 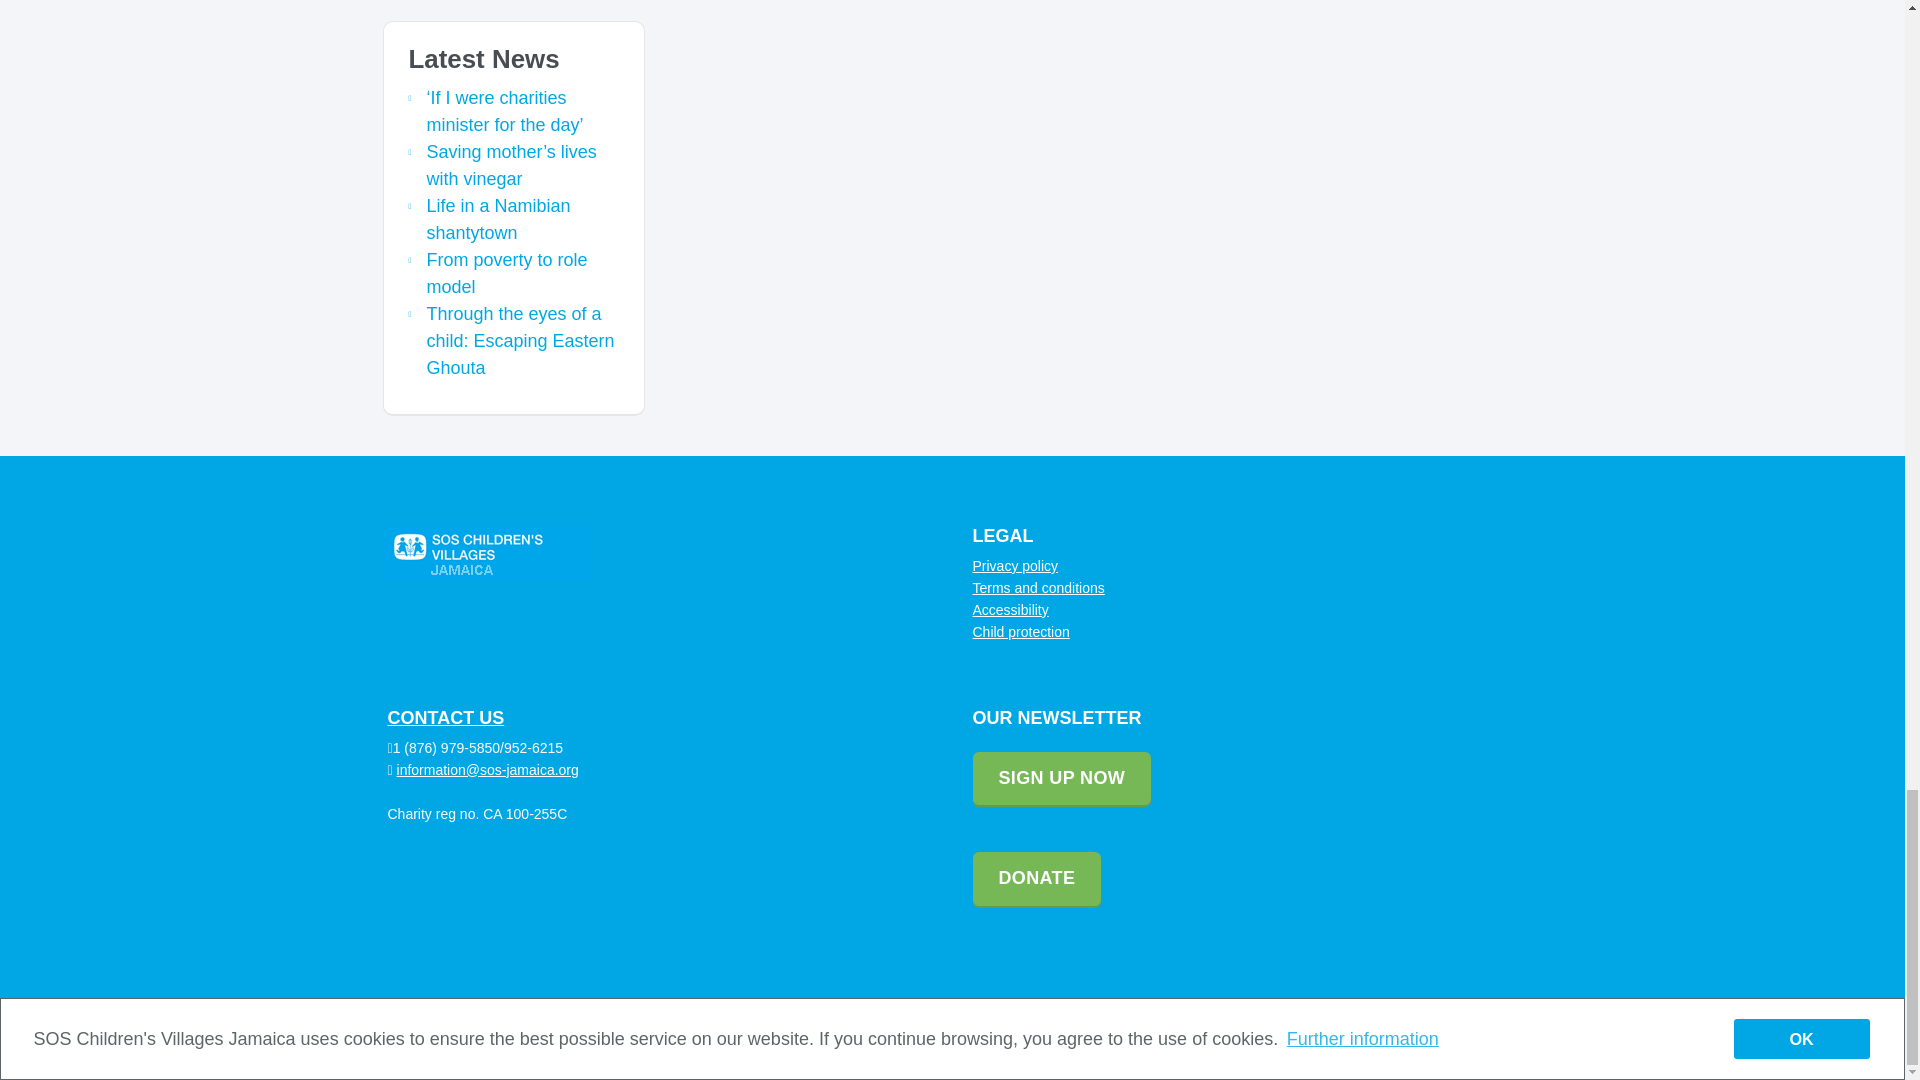 What do you see at coordinates (1350, 1038) in the screenshot?
I see `Press office` at bounding box center [1350, 1038].